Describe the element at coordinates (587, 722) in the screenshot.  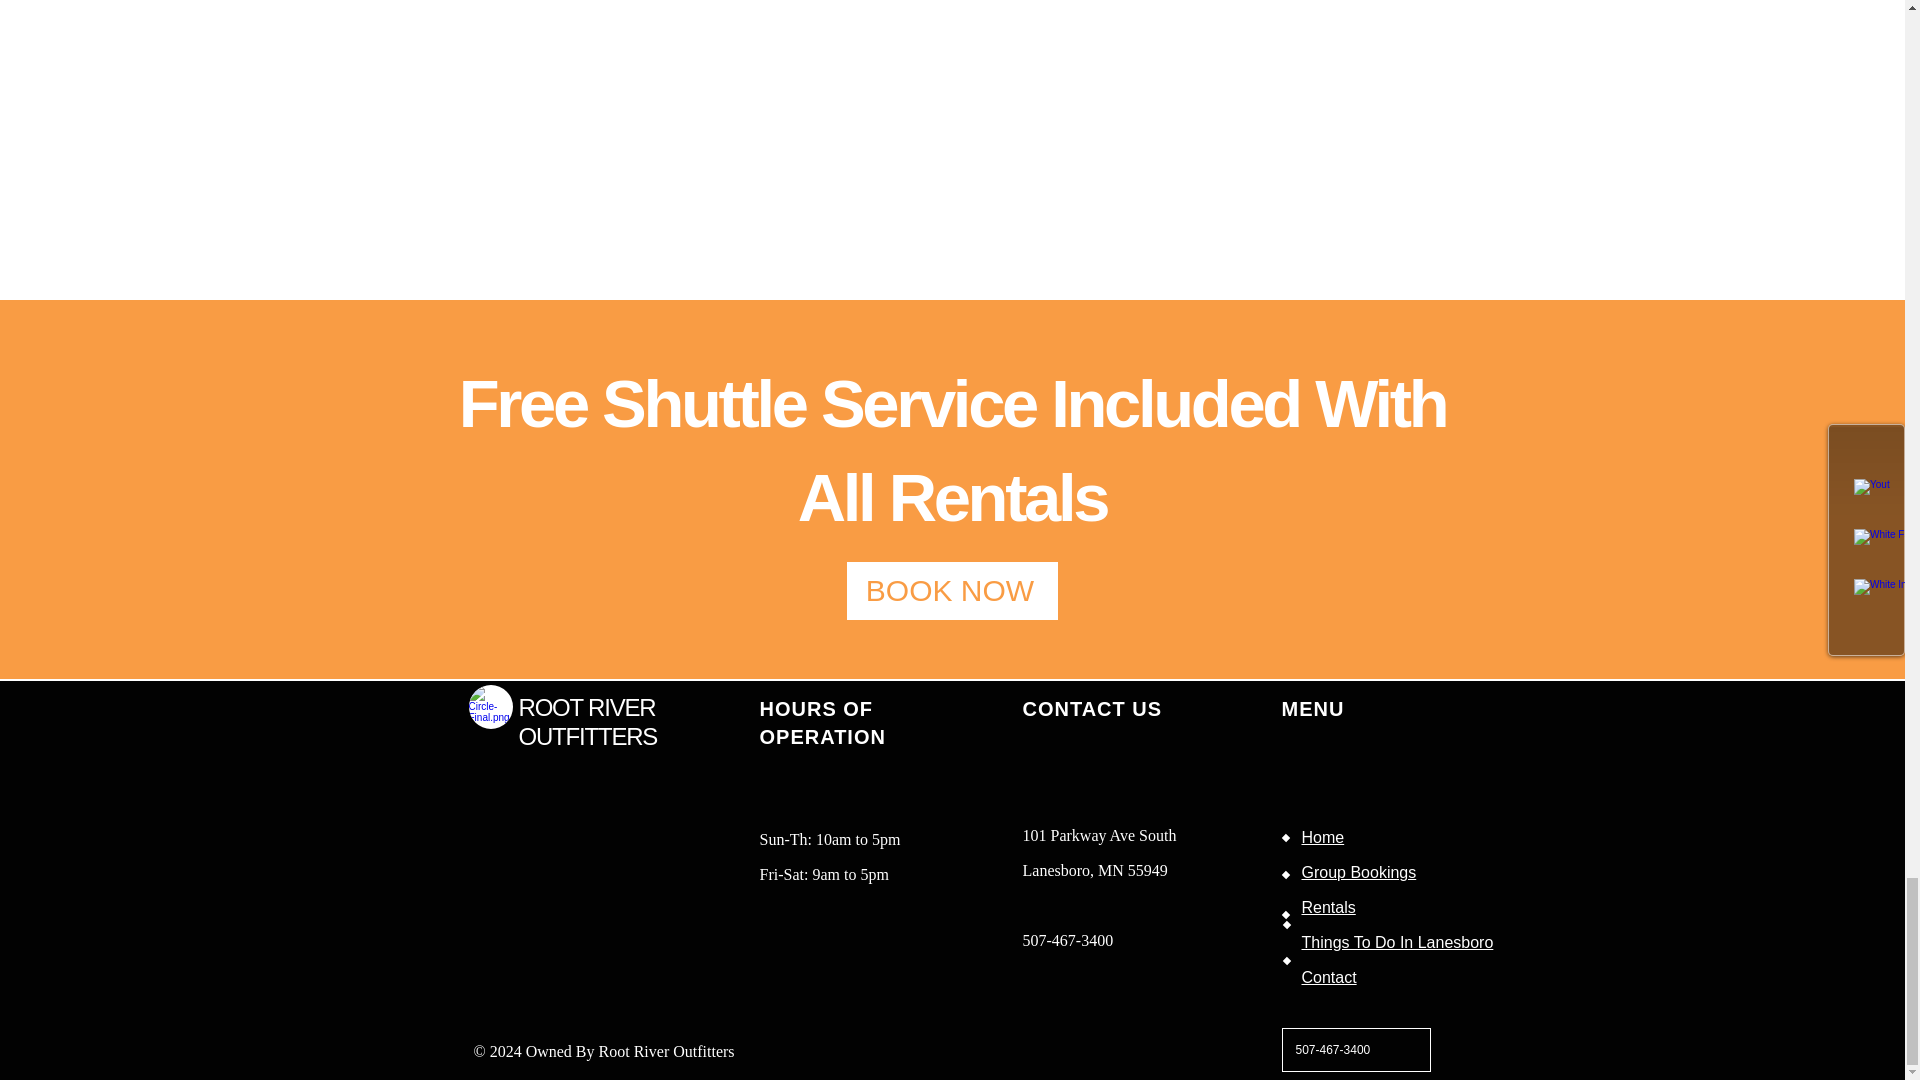
I see `ROOT RIVER OUTFITTERS` at that location.